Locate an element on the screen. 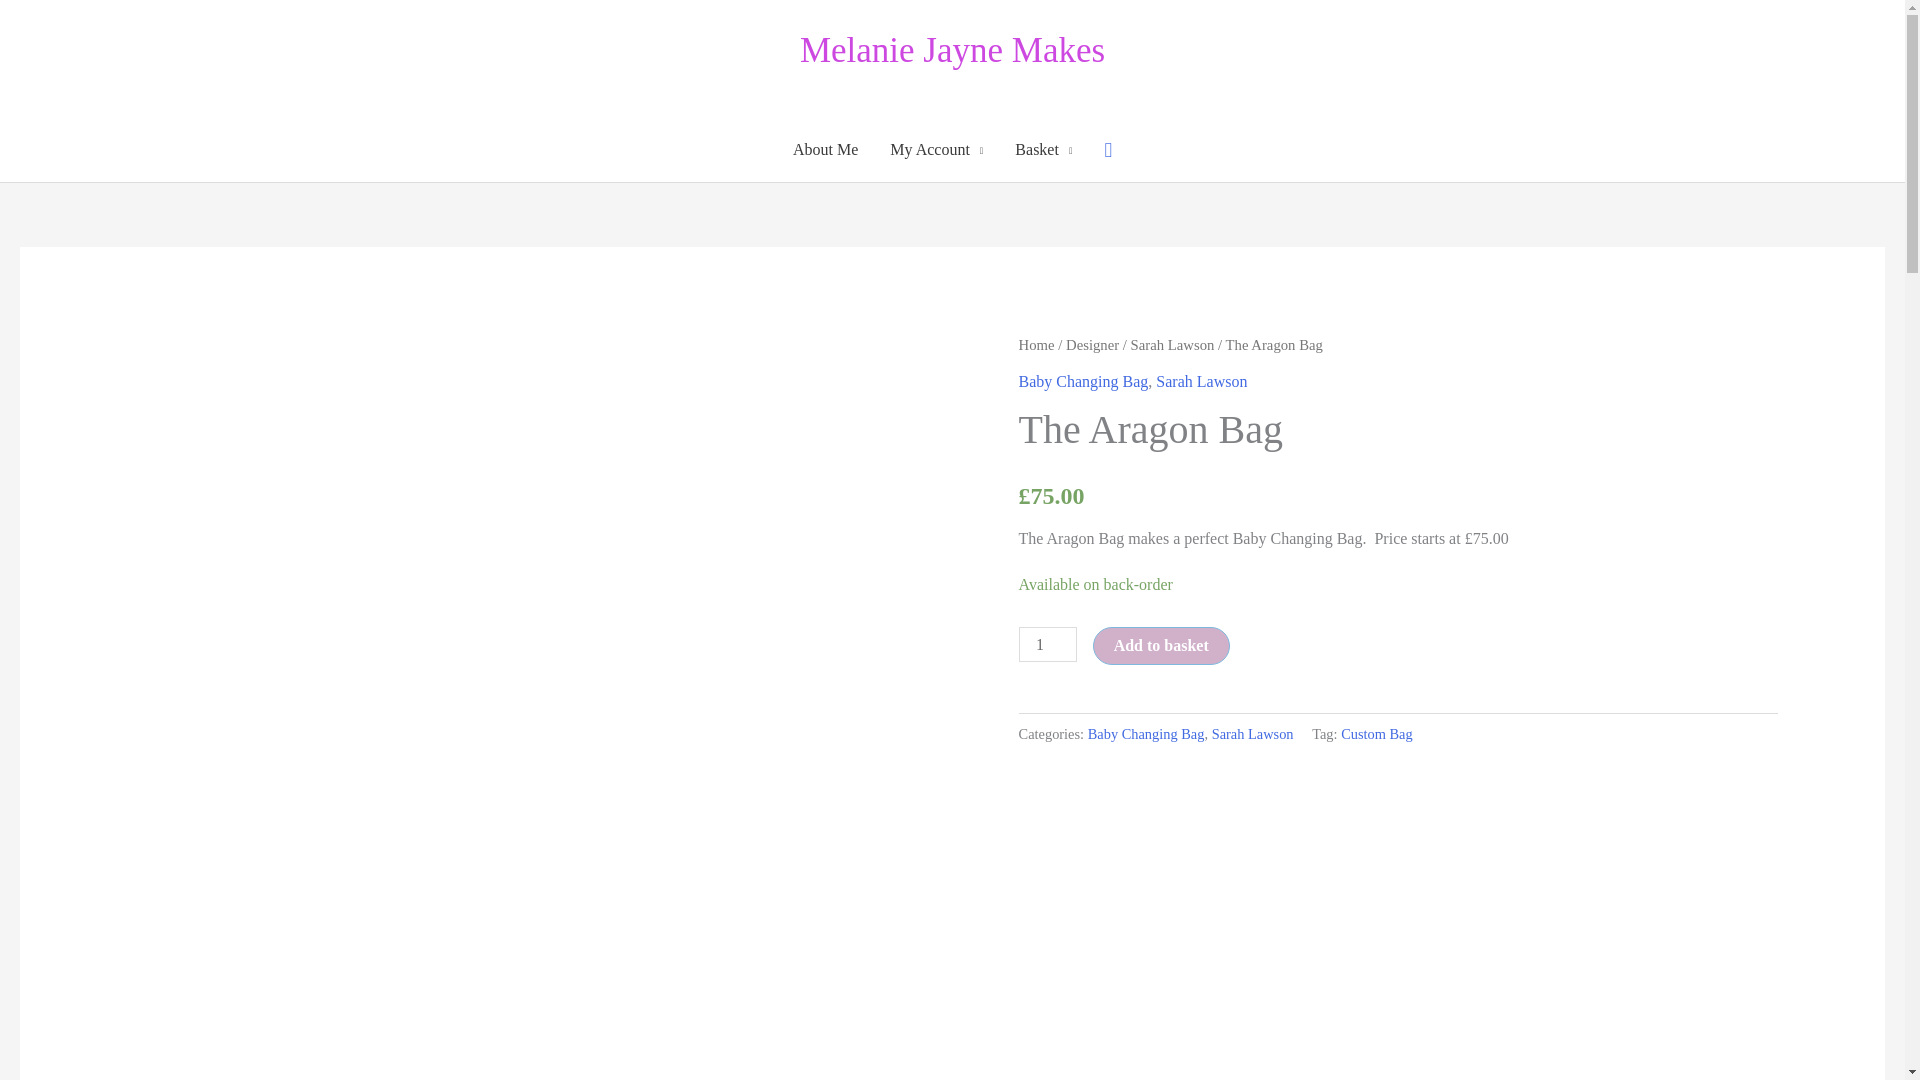  1 is located at coordinates (1048, 644).